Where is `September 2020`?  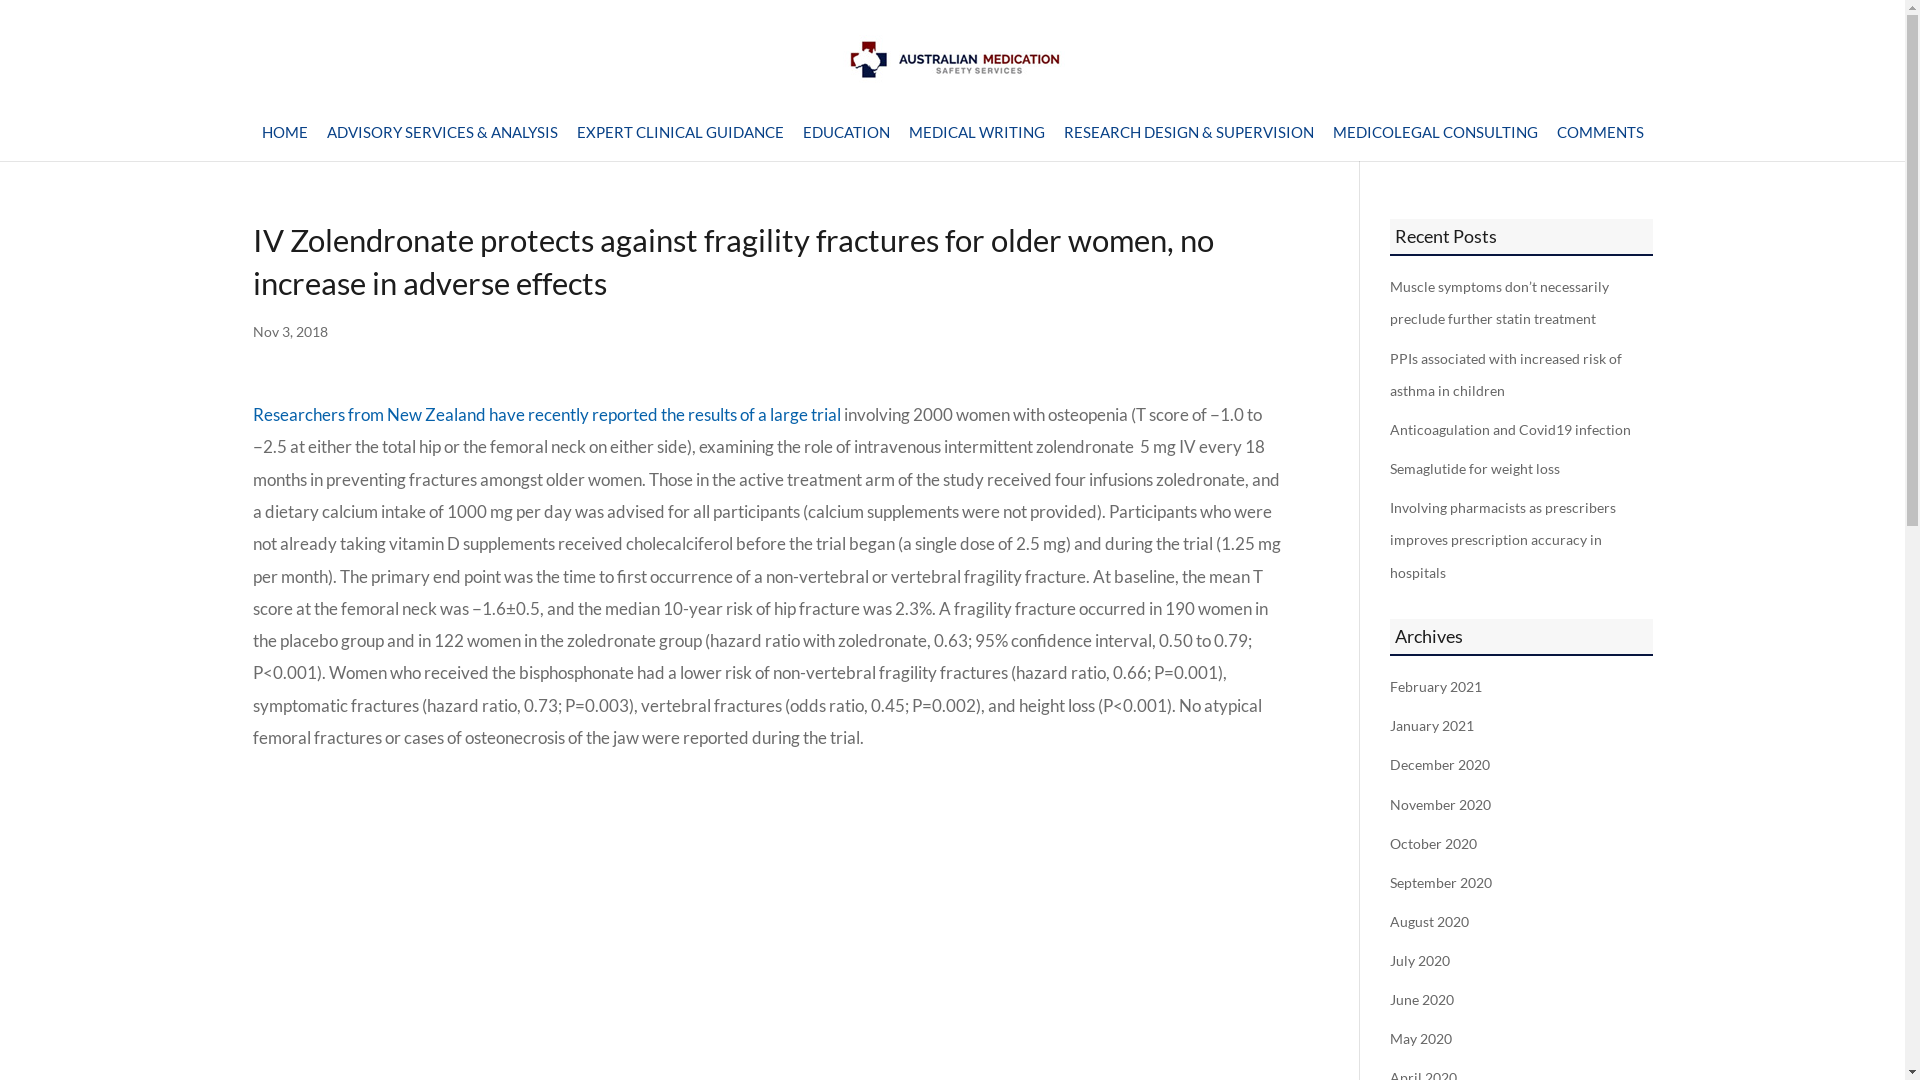 September 2020 is located at coordinates (1441, 883).